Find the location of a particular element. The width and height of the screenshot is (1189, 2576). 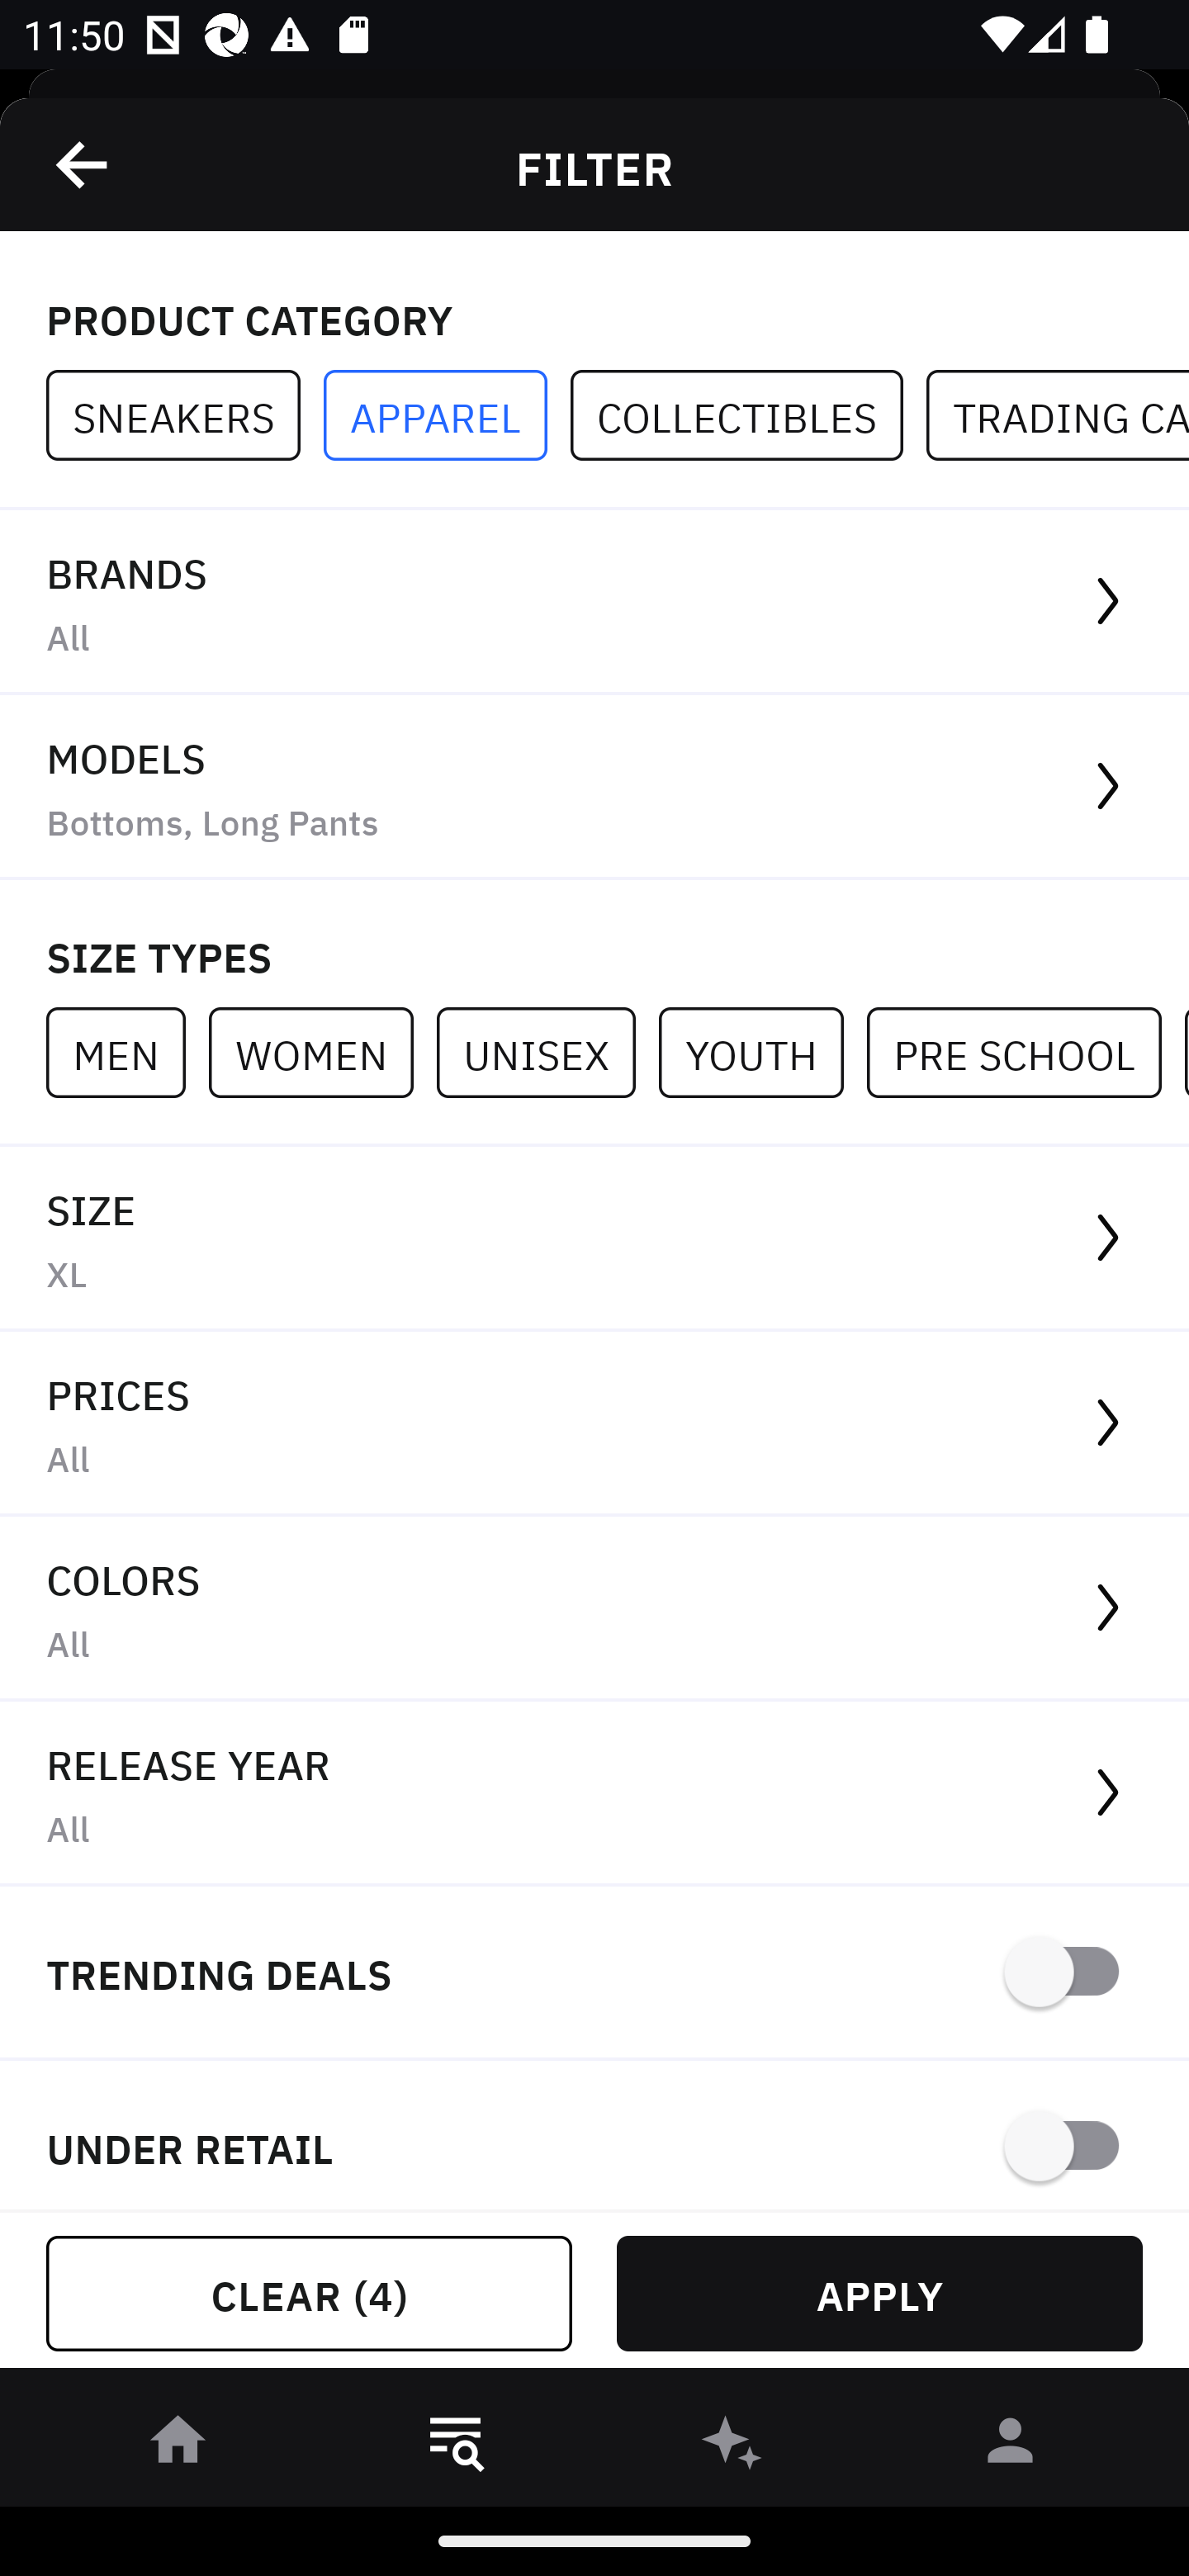

COLLECTIBLES is located at coordinates (748, 416).